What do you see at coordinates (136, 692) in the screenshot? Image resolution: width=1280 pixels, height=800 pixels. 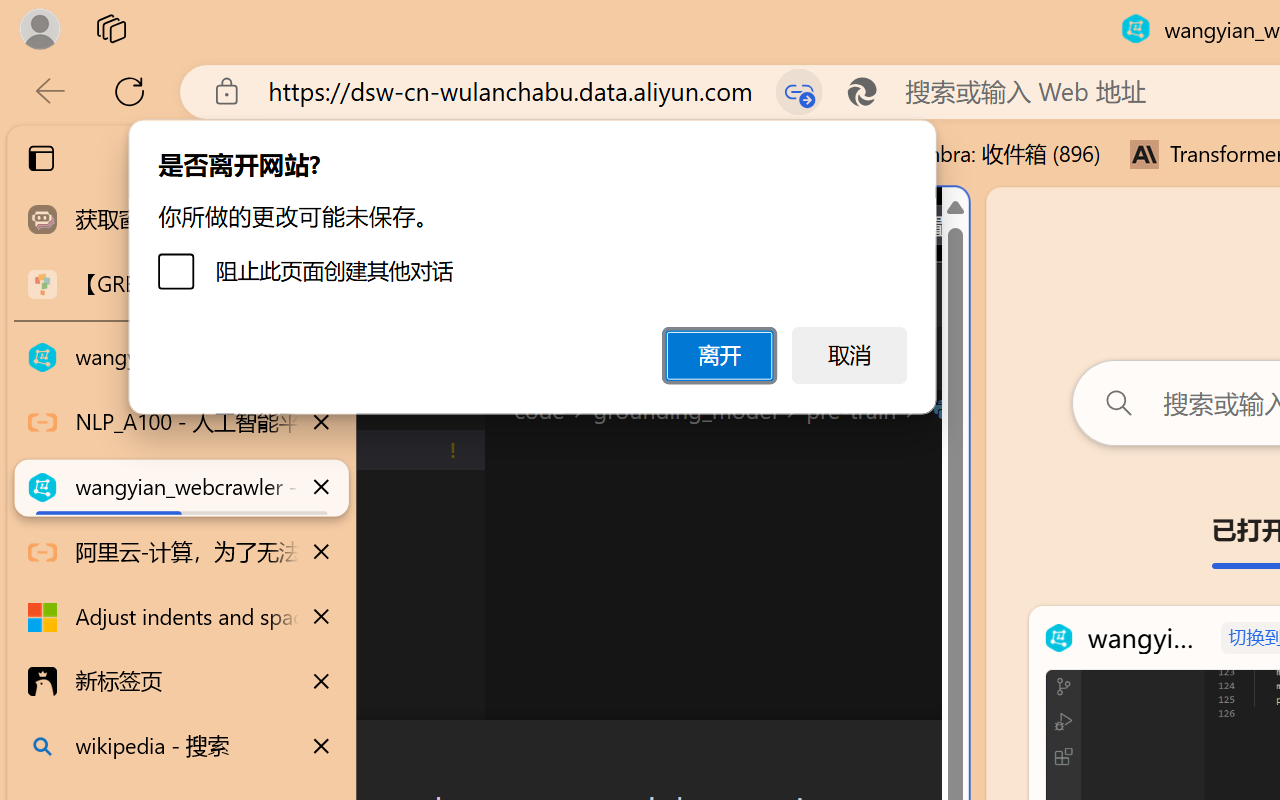 I see `Run and Debug (Ctrl+Shift+D)` at bounding box center [136, 692].